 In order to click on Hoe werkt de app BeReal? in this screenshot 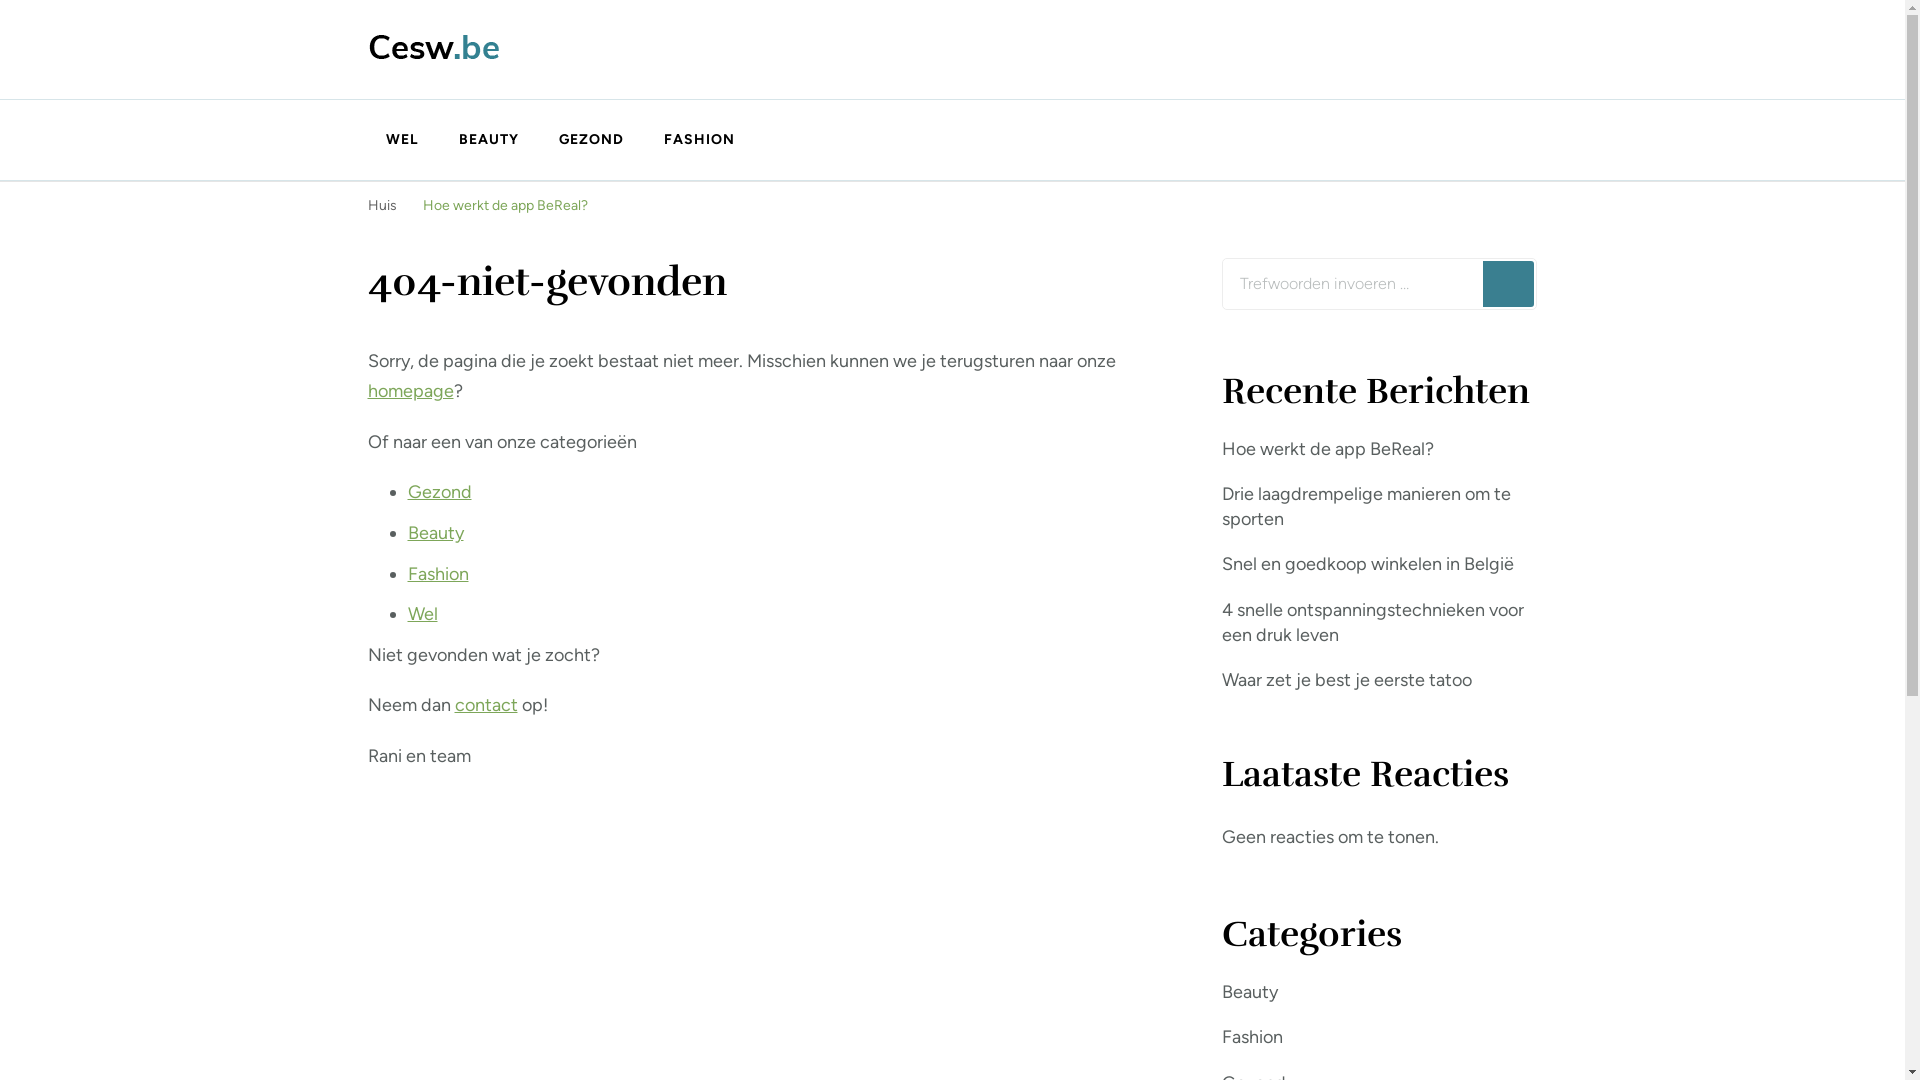, I will do `click(504, 206)`.